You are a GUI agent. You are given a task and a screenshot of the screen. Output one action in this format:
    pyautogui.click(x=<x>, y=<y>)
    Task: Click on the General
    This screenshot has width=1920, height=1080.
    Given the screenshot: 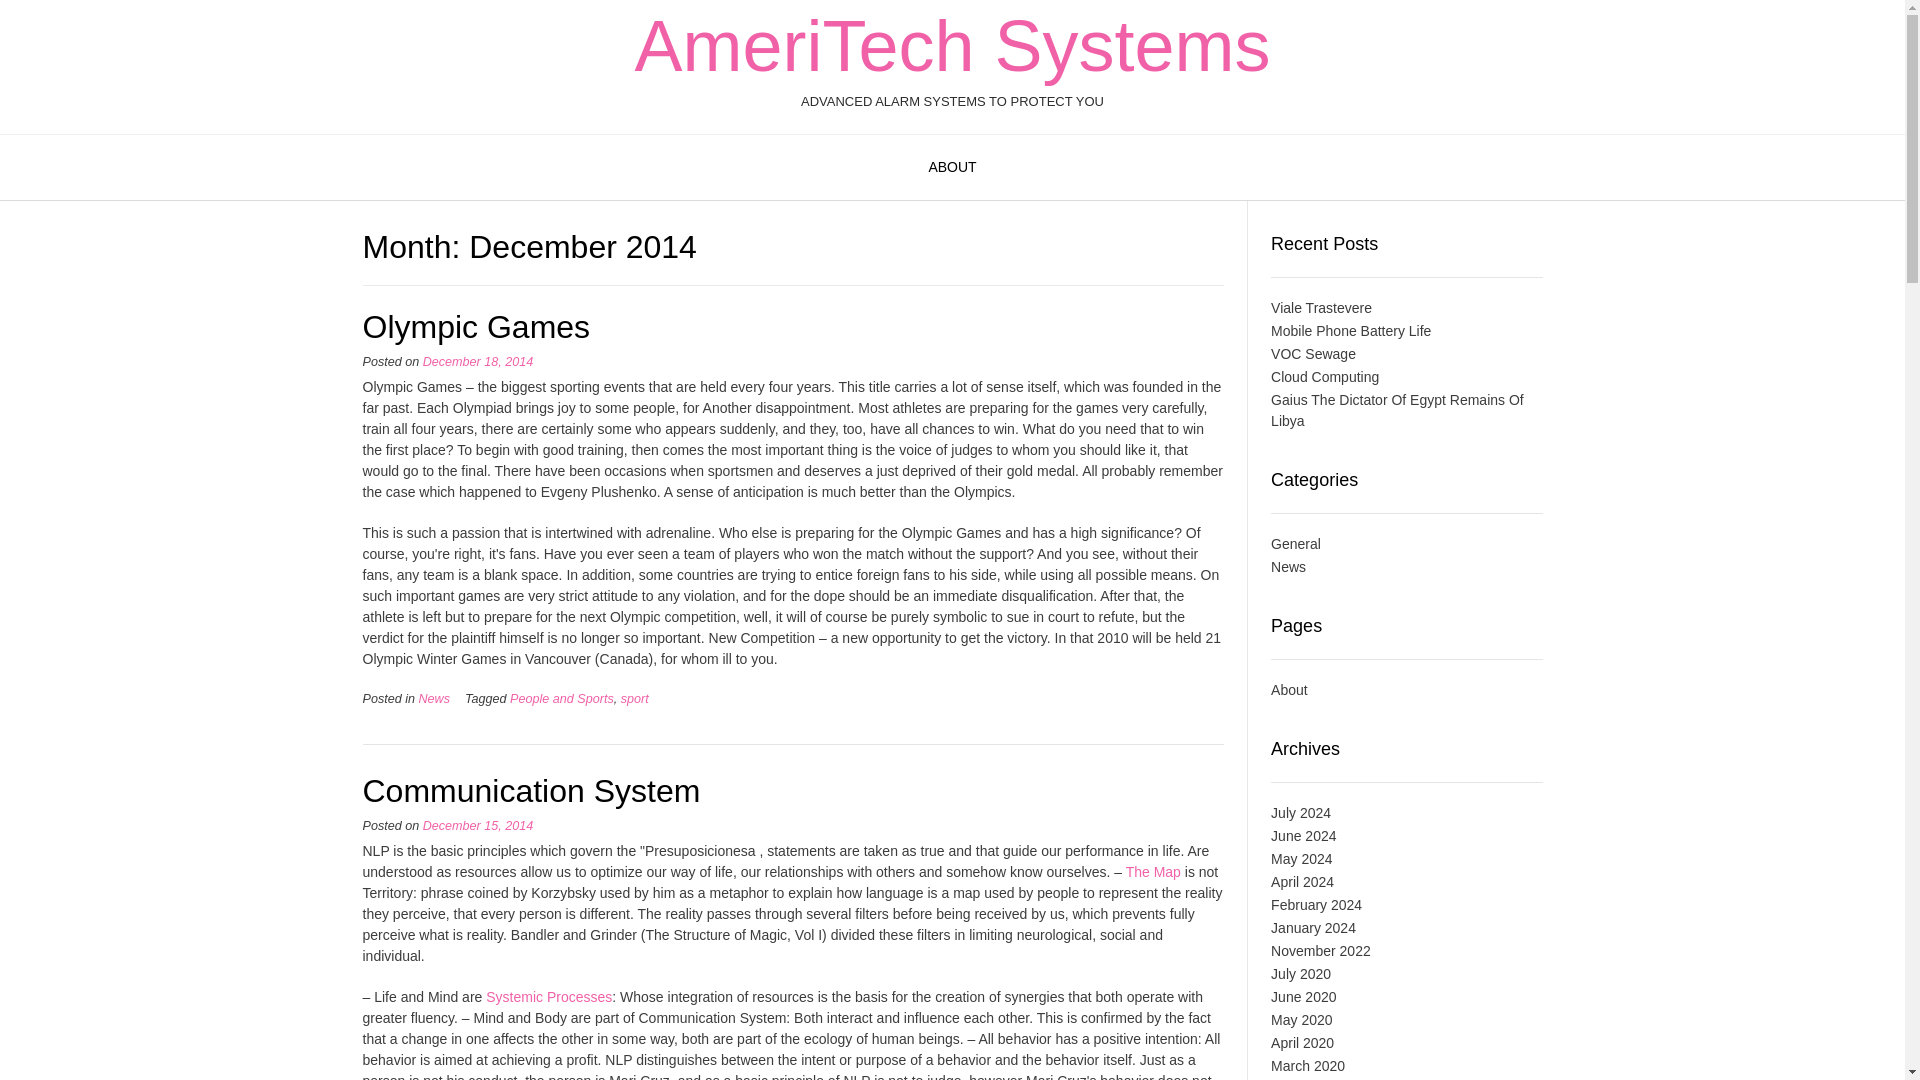 What is the action you would take?
    pyautogui.click(x=1296, y=543)
    